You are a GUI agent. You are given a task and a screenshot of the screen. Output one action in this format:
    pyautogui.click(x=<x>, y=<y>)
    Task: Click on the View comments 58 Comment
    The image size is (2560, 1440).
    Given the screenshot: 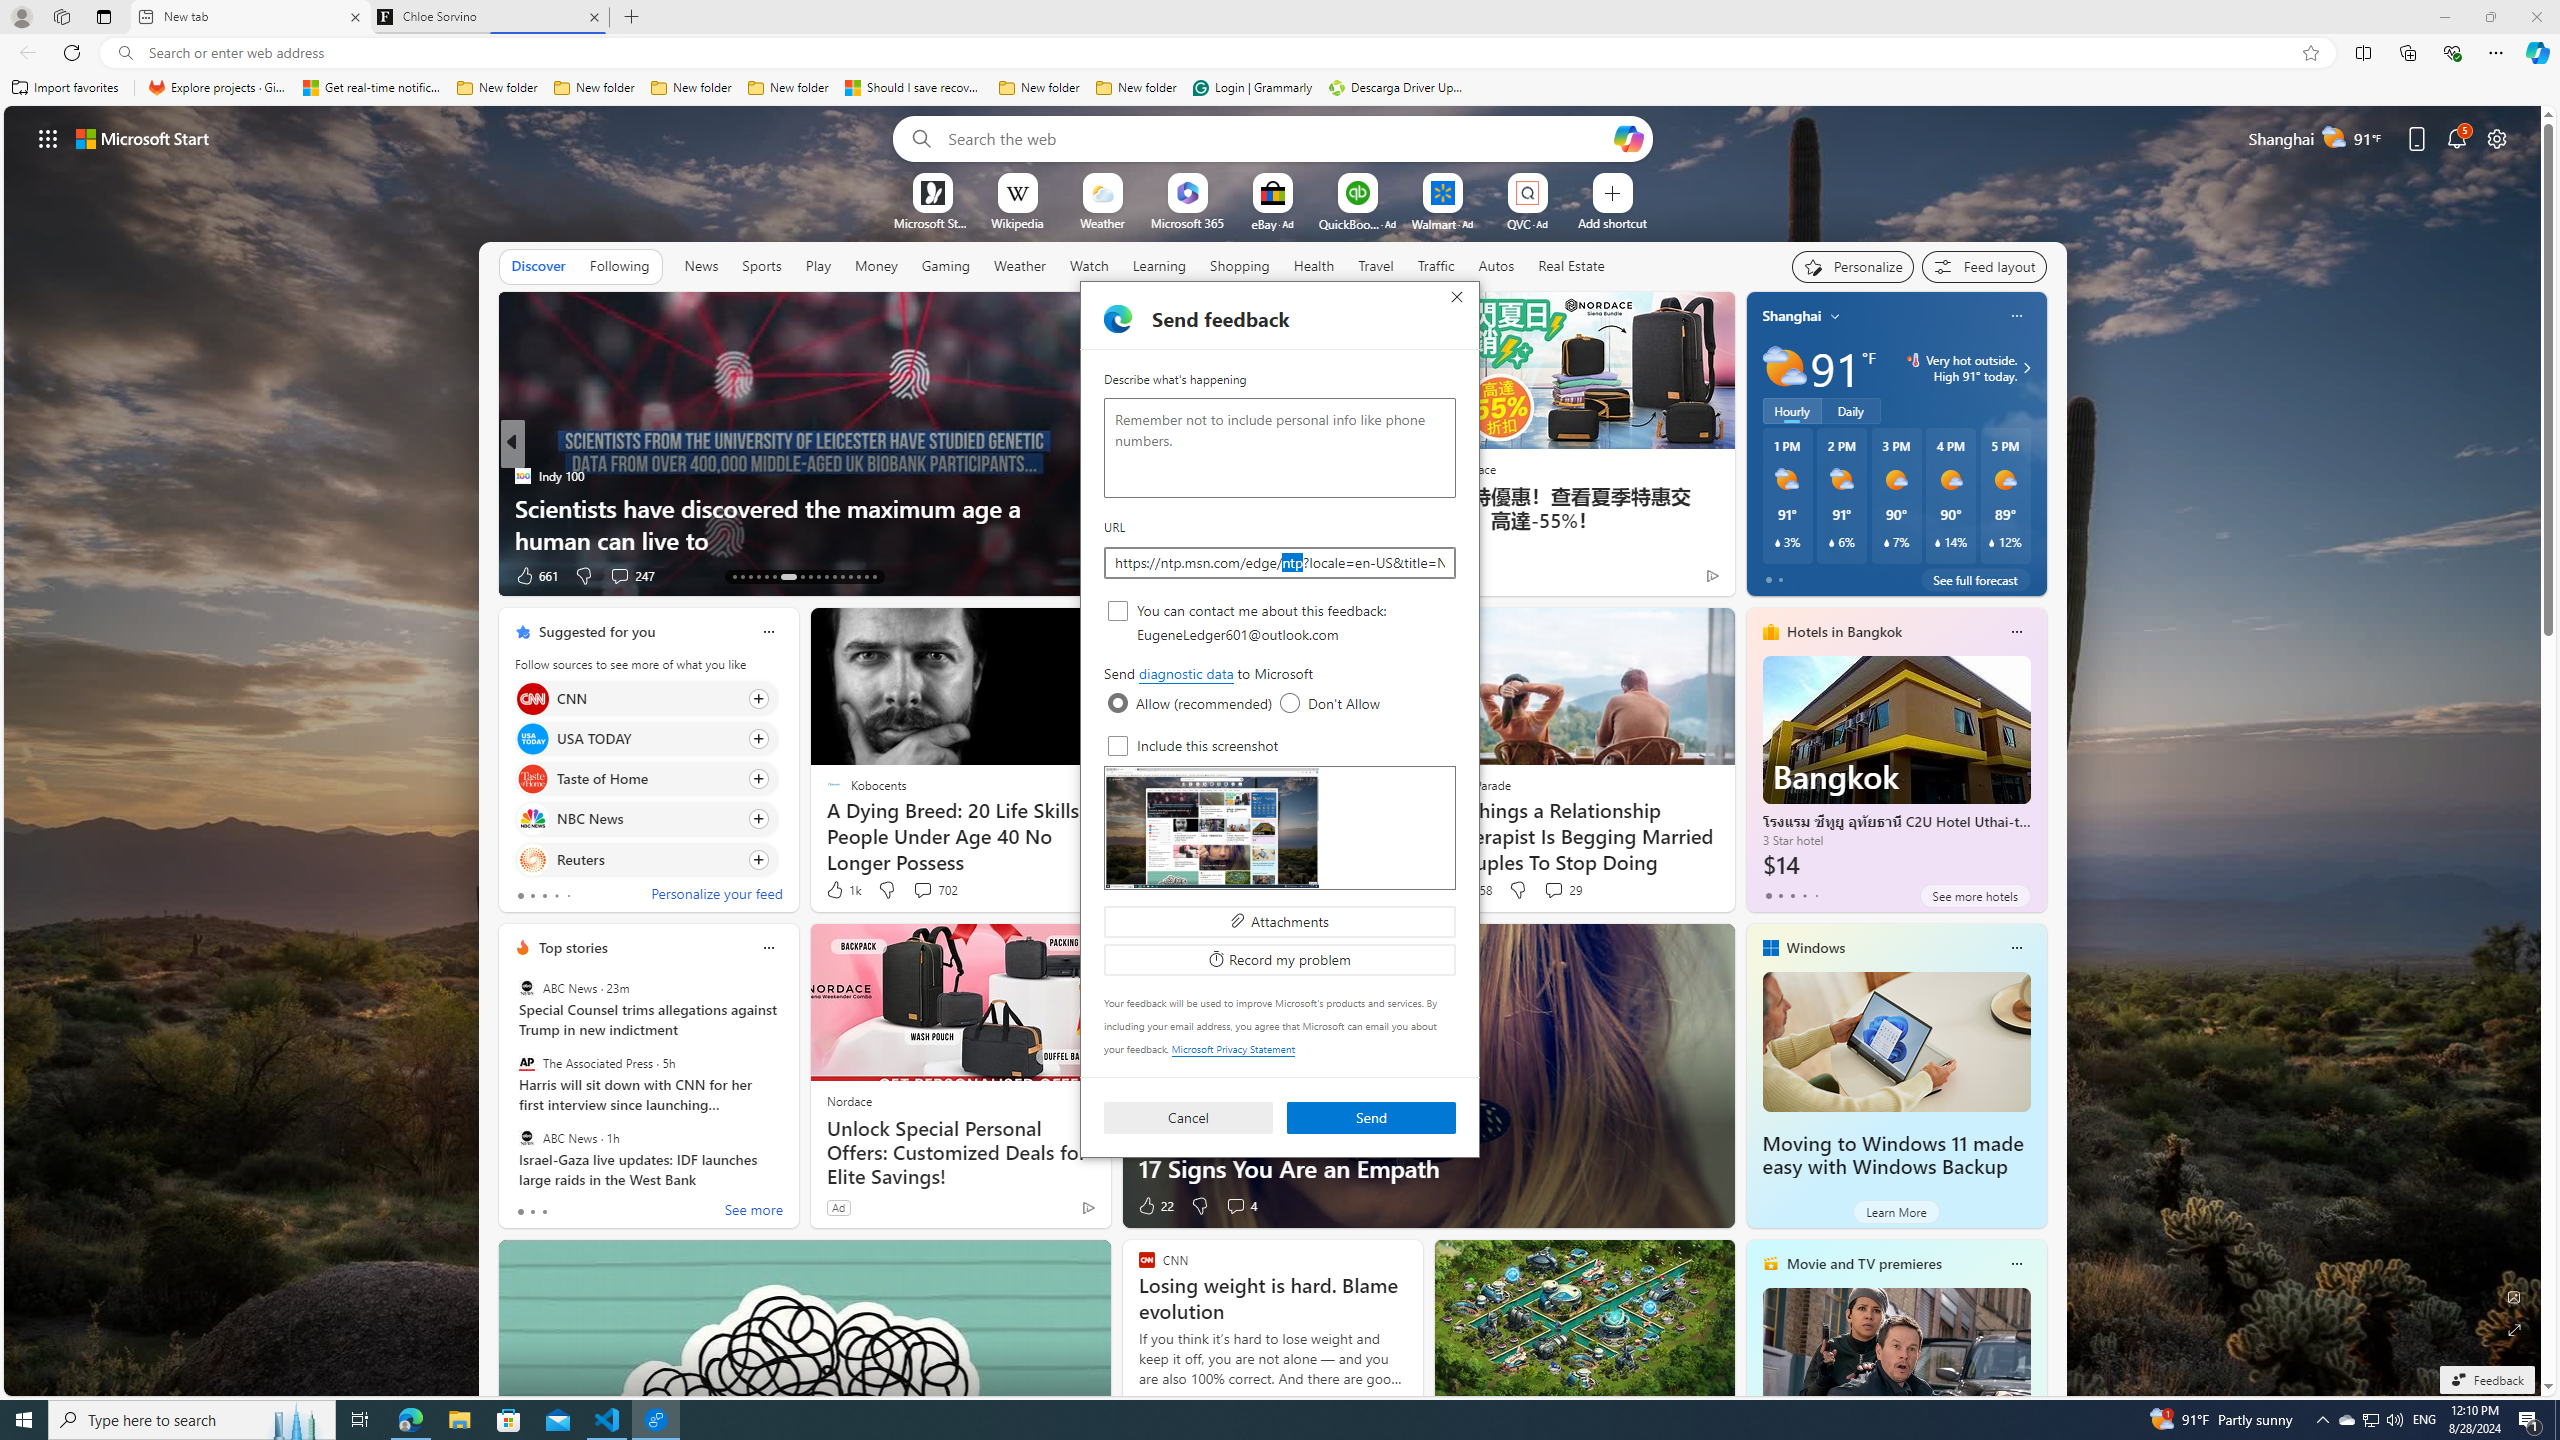 What is the action you would take?
    pyautogui.click(x=12, y=575)
    